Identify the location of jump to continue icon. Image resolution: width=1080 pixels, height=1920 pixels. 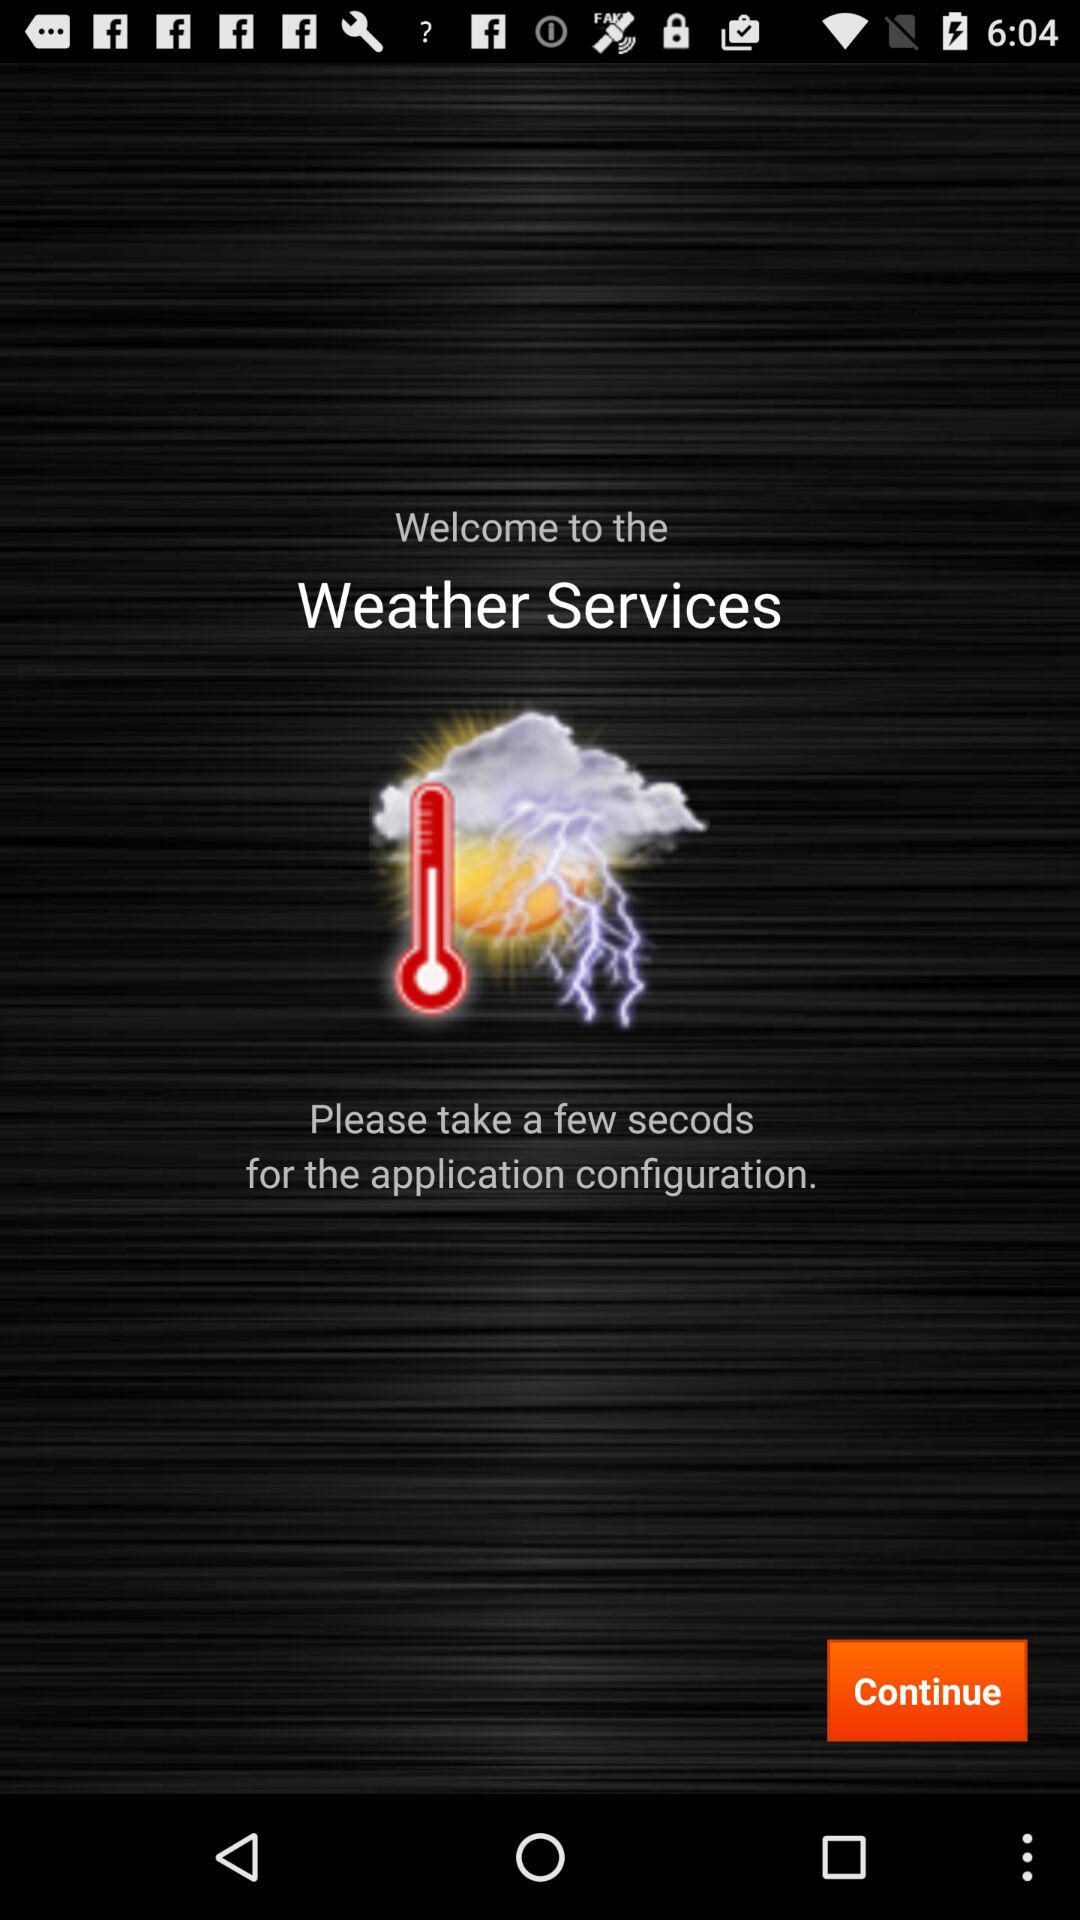
(927, 1690).